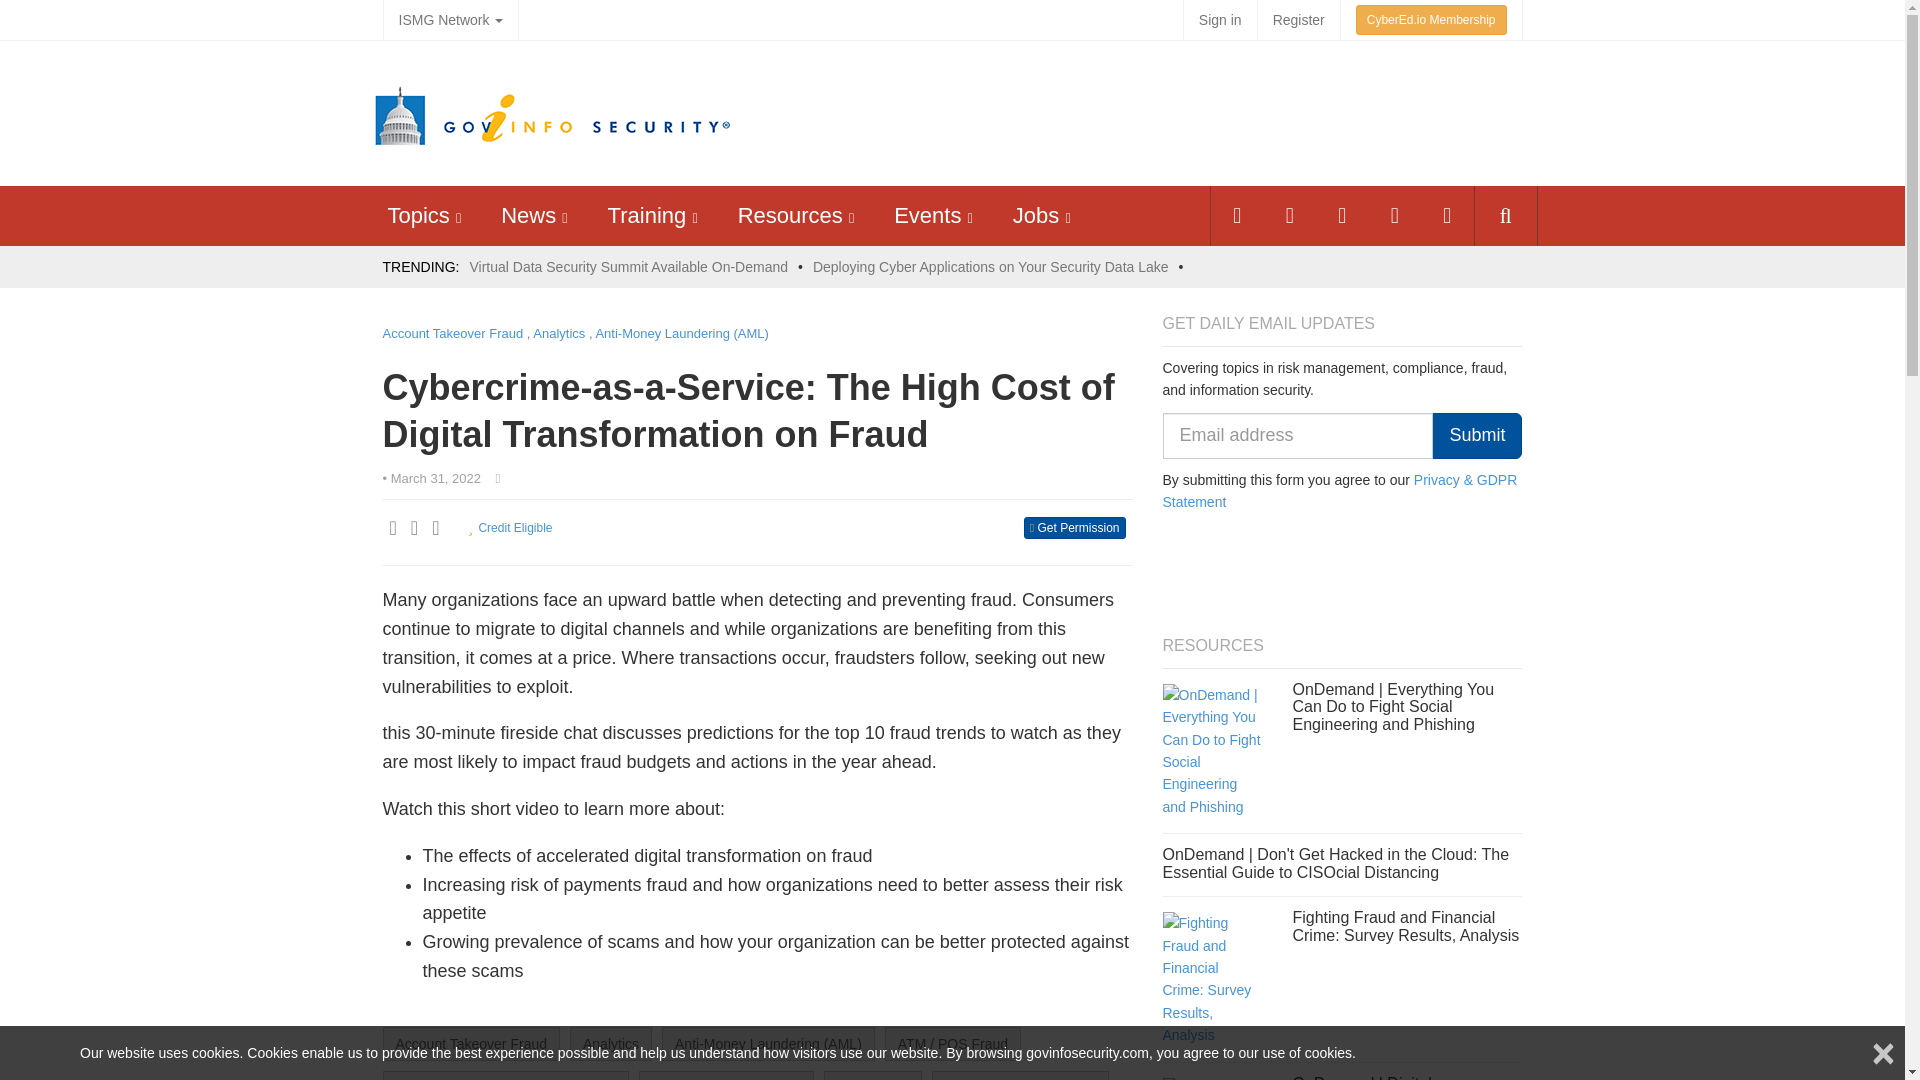 The image size is (1920, 1080). I want to click on Sign in, so click(1220, 20).